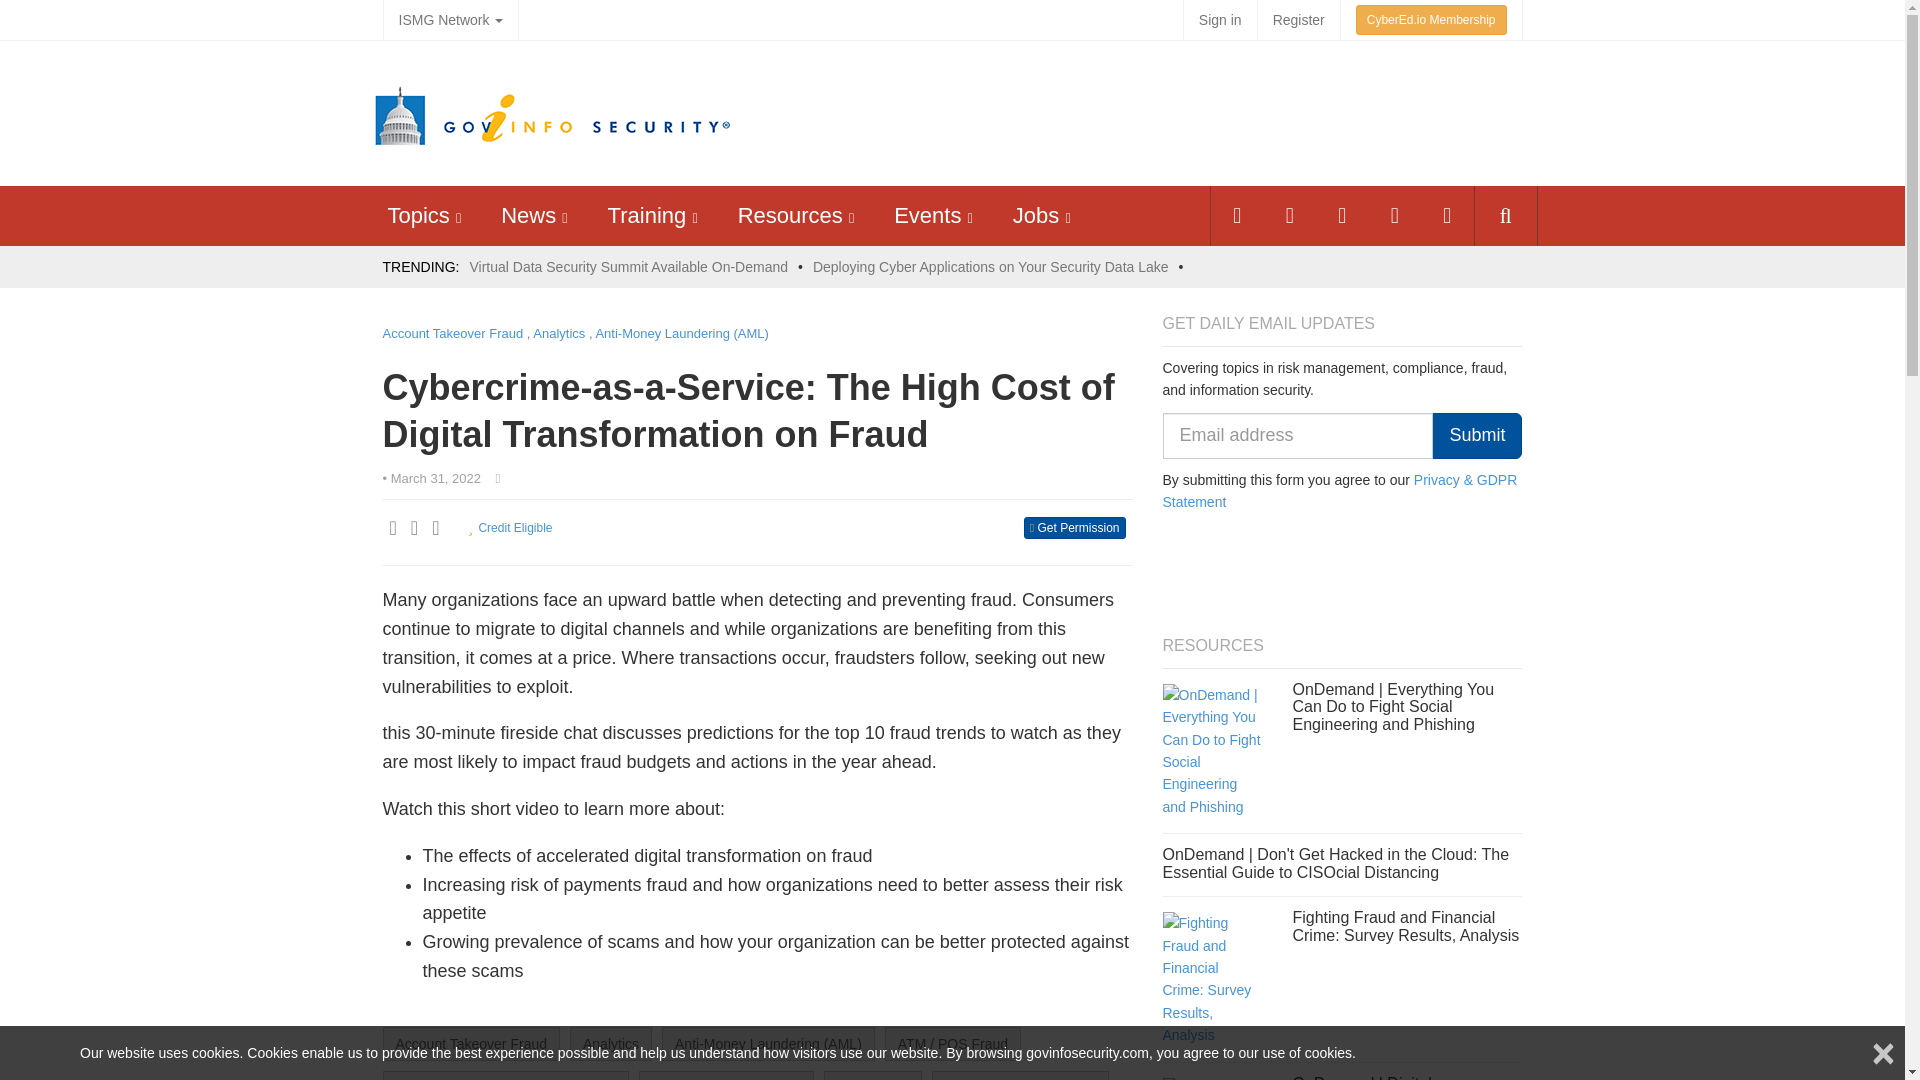 The image size is (1920, 1080). I want to click on Sign in, so click(1220, 20).